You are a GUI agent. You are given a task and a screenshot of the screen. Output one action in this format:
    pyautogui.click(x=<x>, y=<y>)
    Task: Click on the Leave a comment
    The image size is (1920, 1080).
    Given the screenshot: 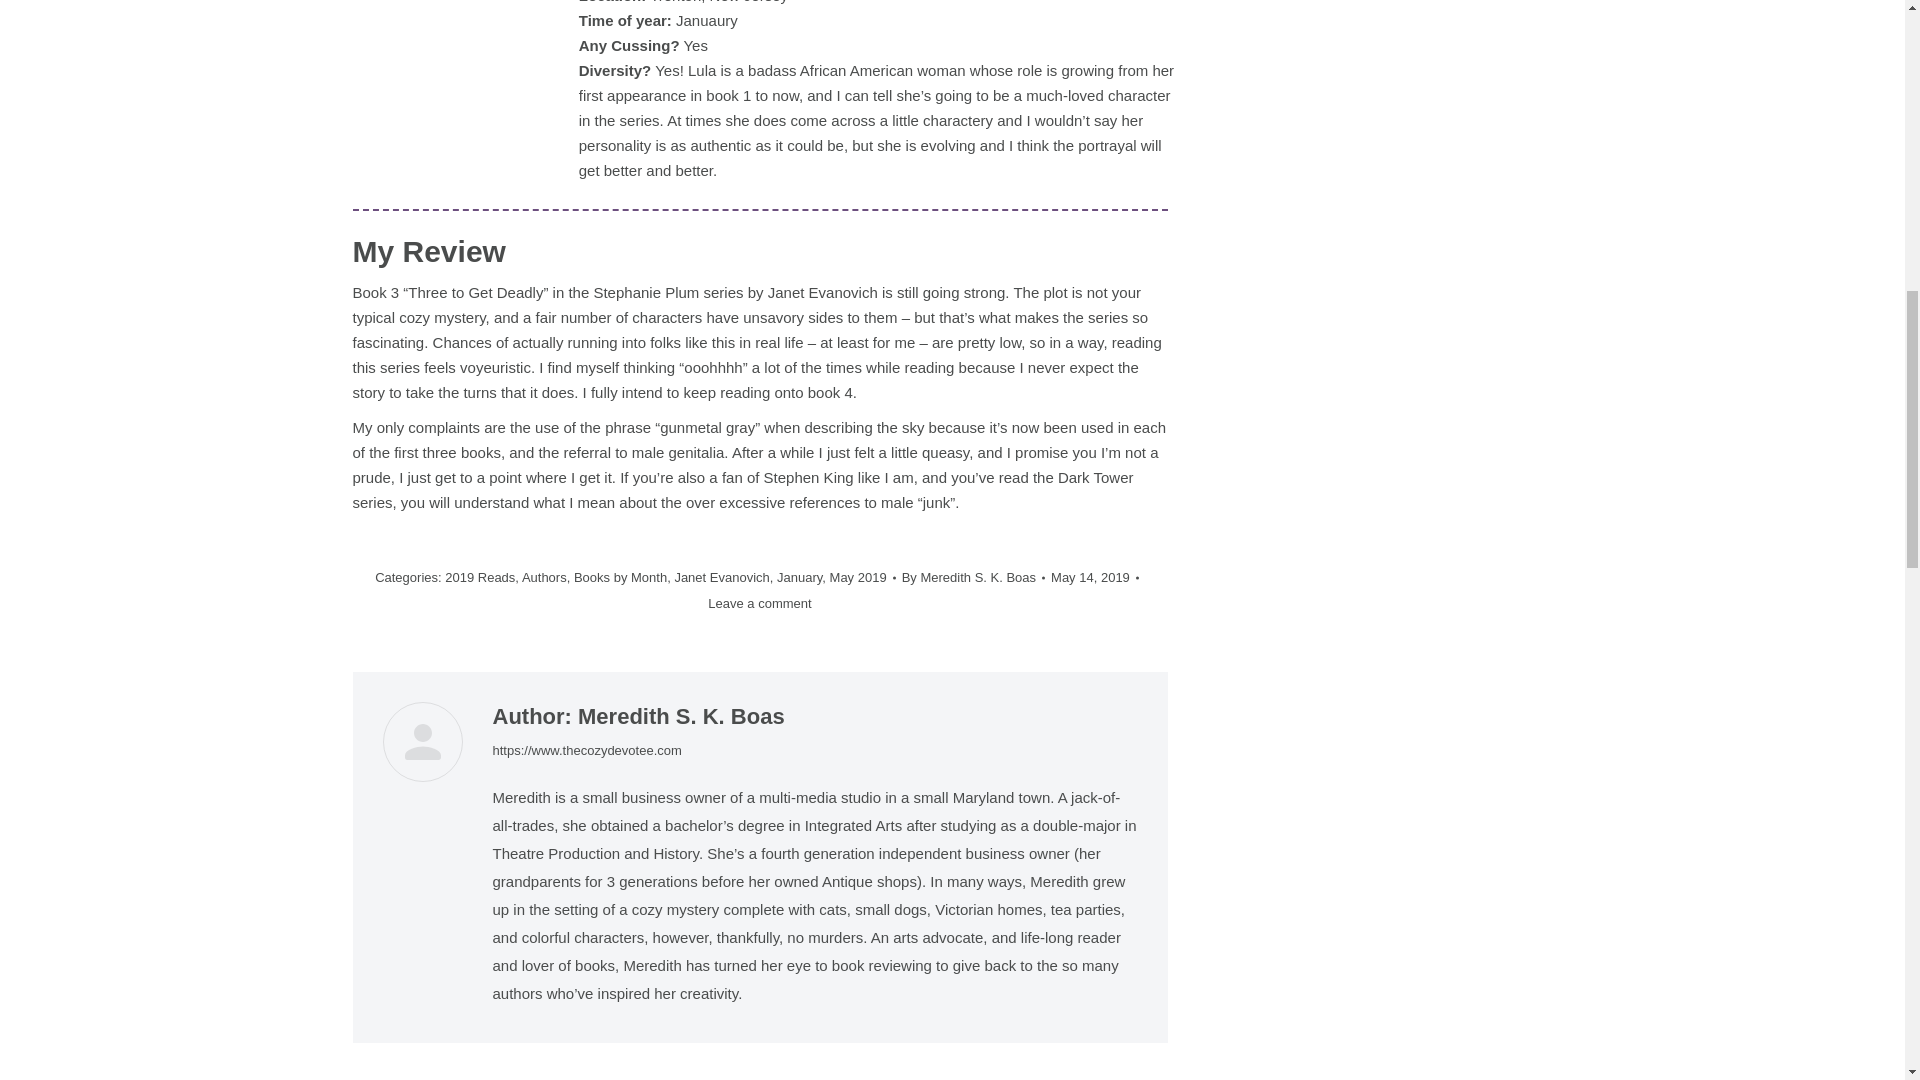 What is the action you would take?
    pyautogui.click(x=759, y=603)
    